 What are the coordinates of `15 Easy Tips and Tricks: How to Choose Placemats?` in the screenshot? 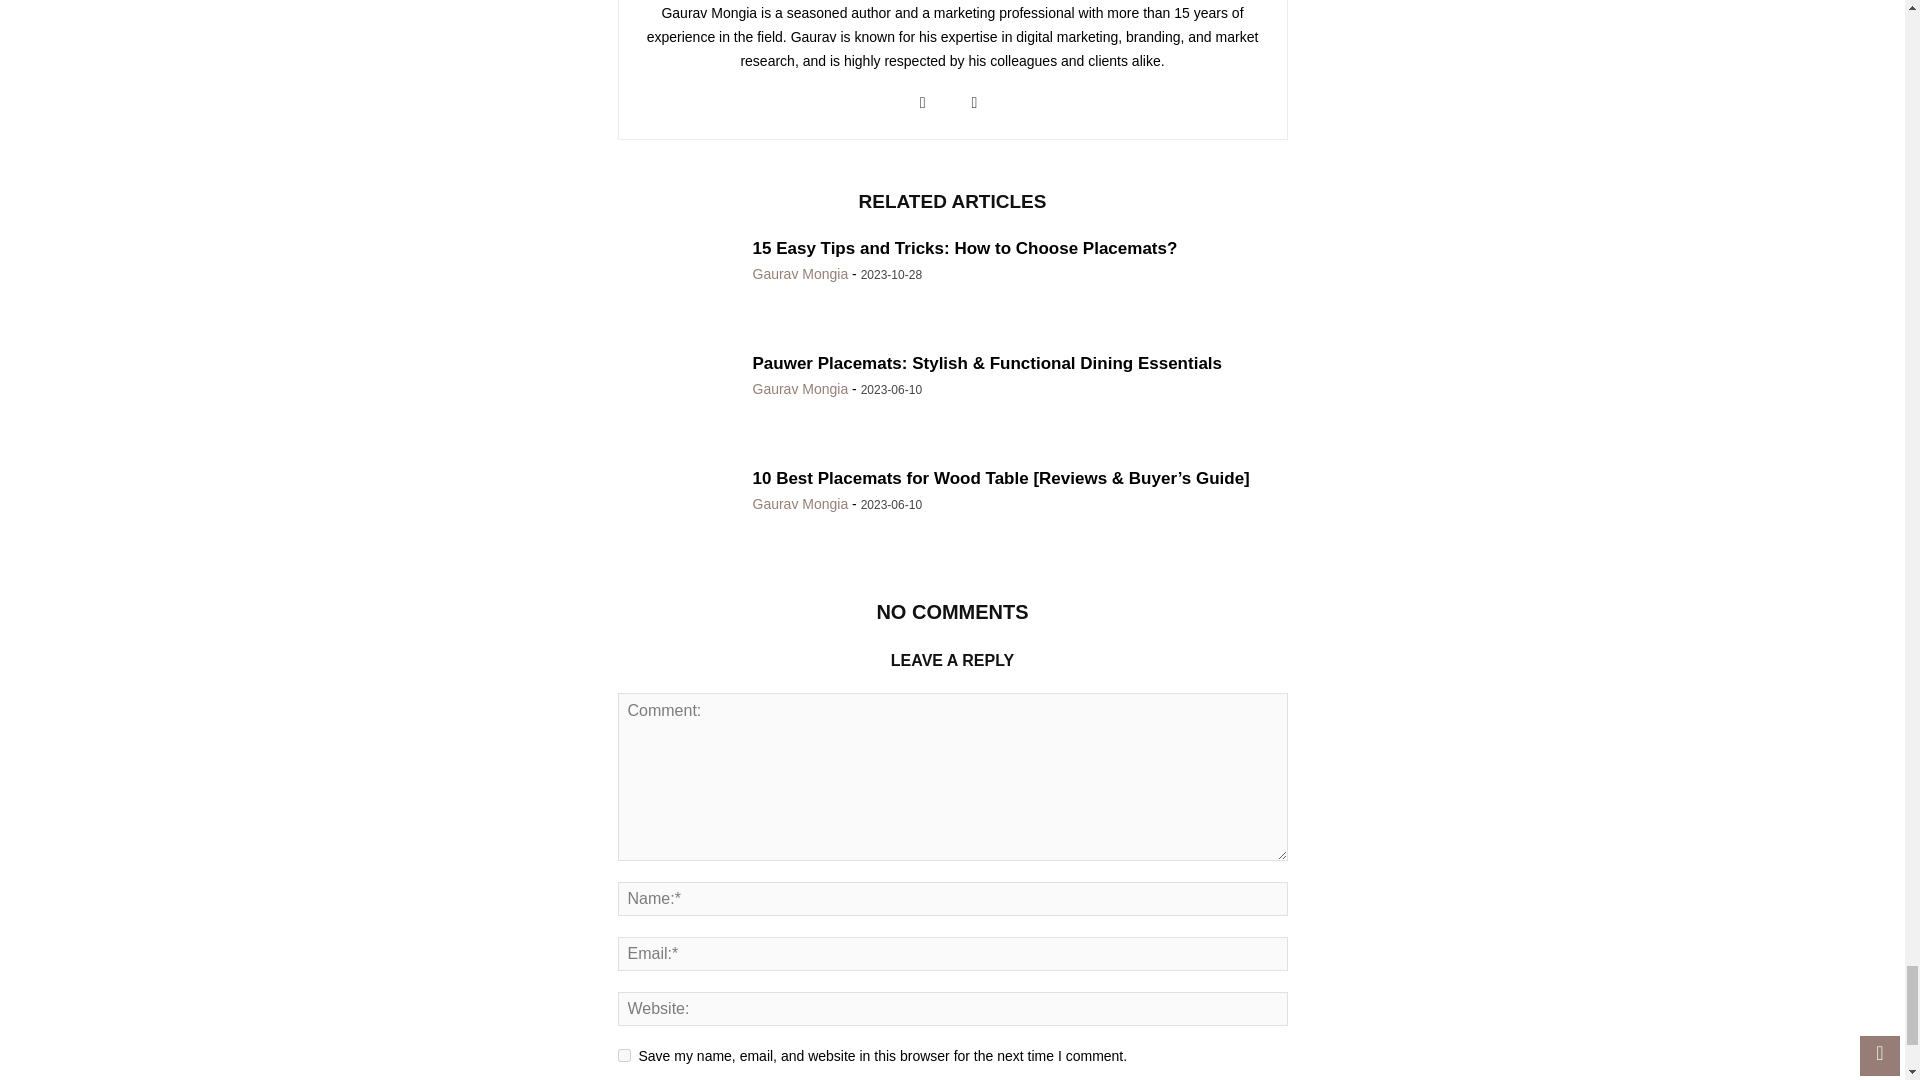 It's located at (964, 248).